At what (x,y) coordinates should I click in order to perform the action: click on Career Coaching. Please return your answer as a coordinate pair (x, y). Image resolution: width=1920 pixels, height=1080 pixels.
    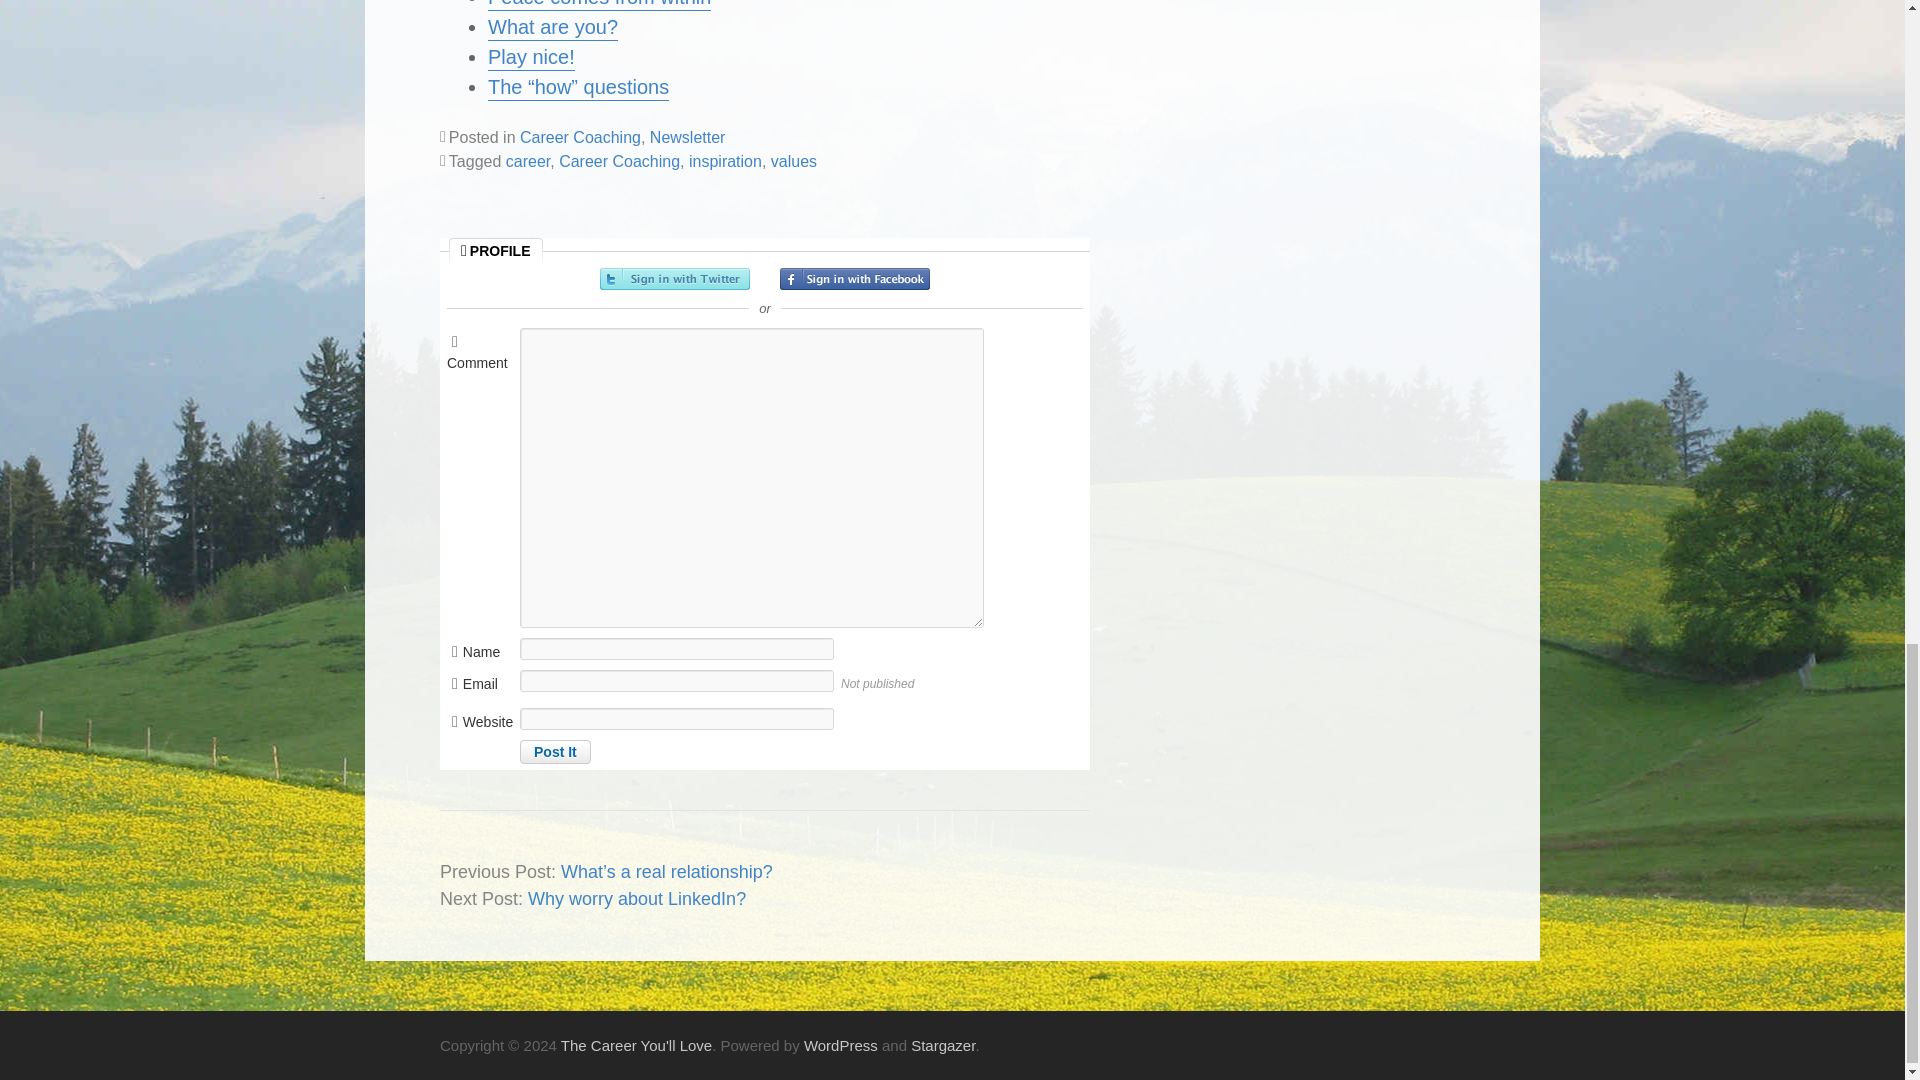
    Looking at the image, I should click on (618, 161).